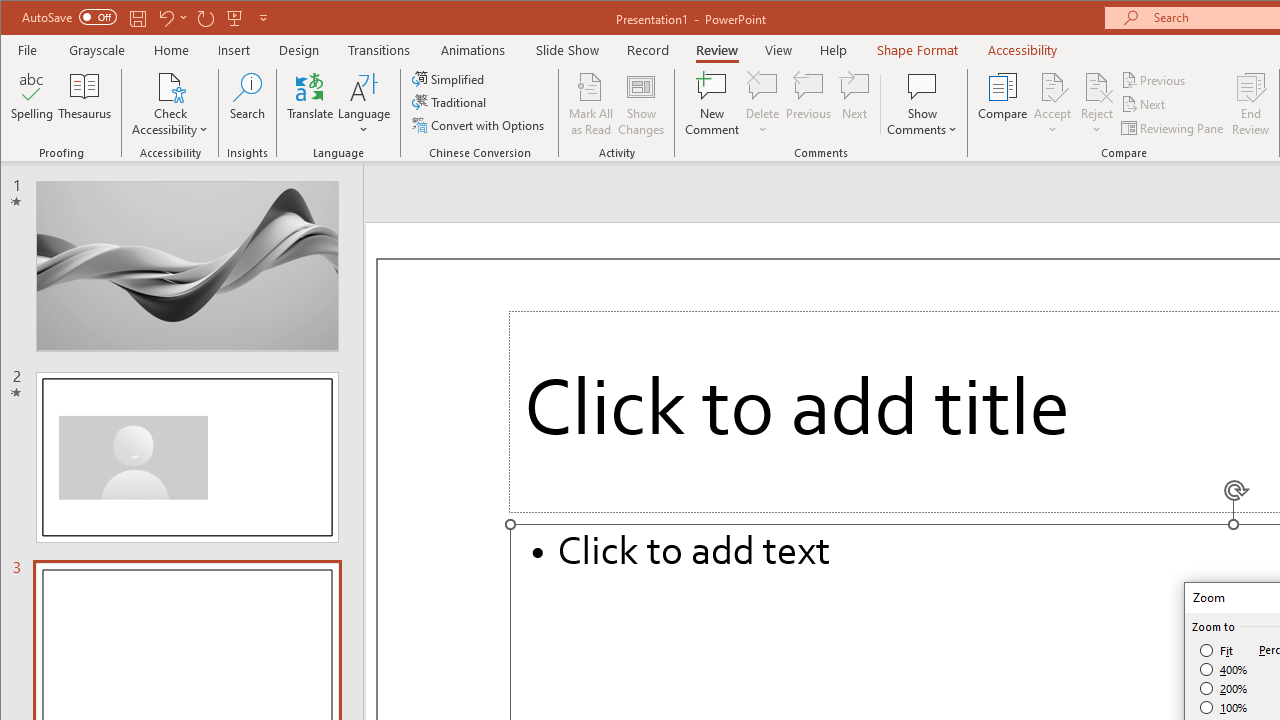 The height and width of the screenshot is (720, 1280). Describe the element at coordinates (1096, 104) in the screenshot. I see `Reject` at that location.